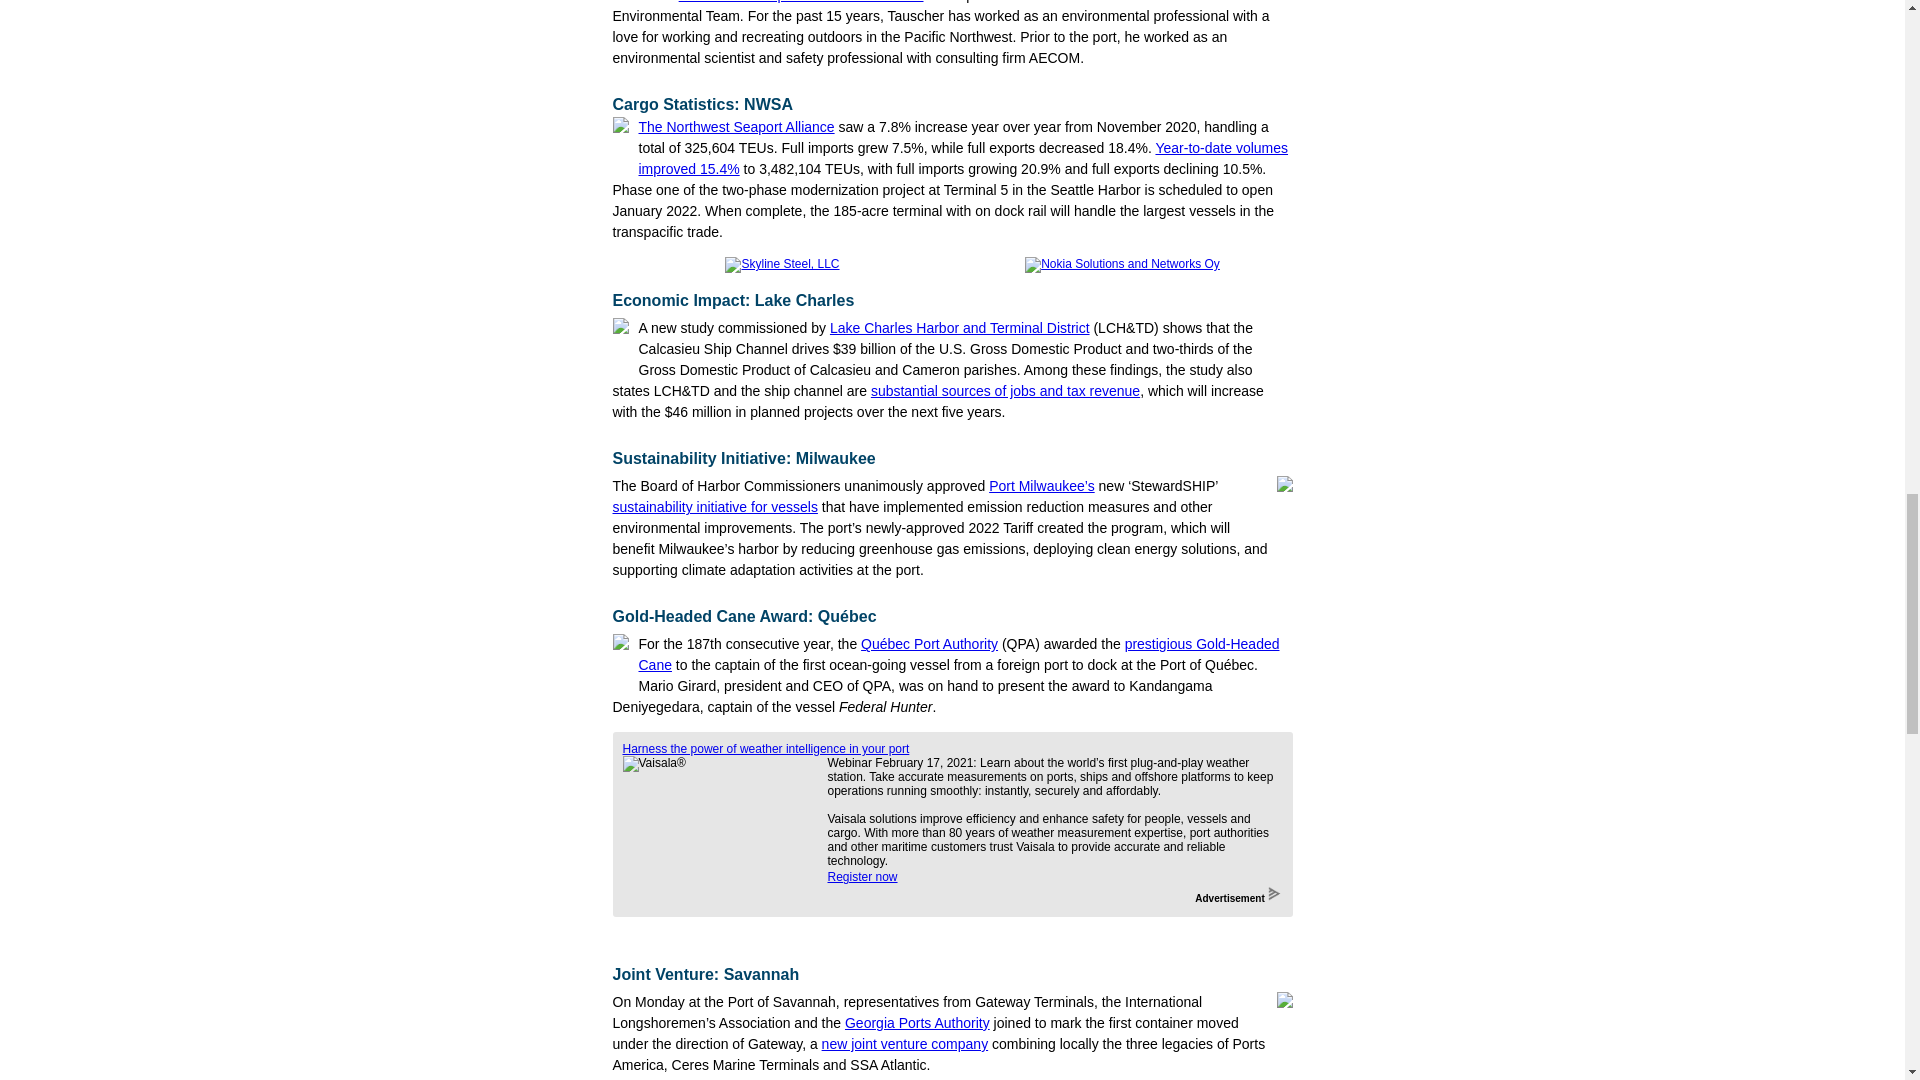  I want to click on environmental specialist Mark Tauscher, so click(801, 2).